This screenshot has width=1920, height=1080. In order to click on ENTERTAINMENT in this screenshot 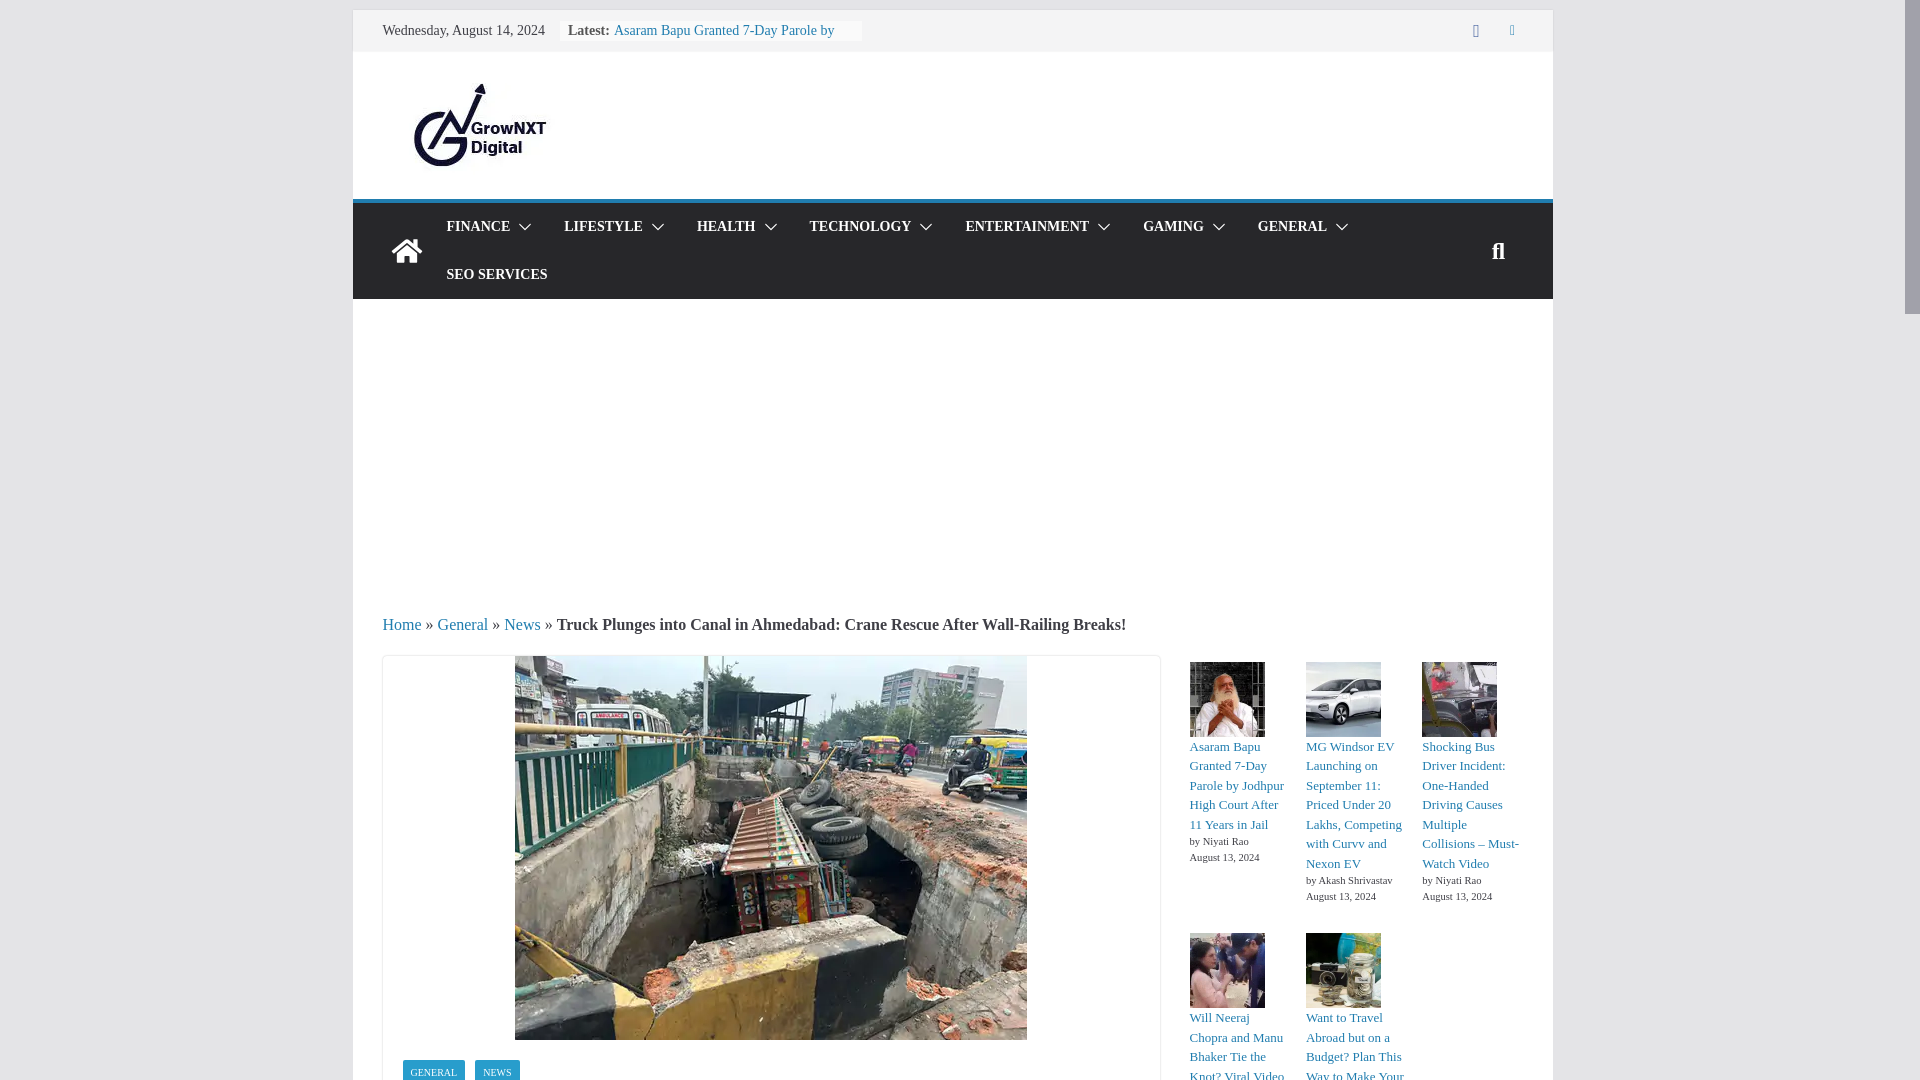, I will do `click(1026, 226)`.